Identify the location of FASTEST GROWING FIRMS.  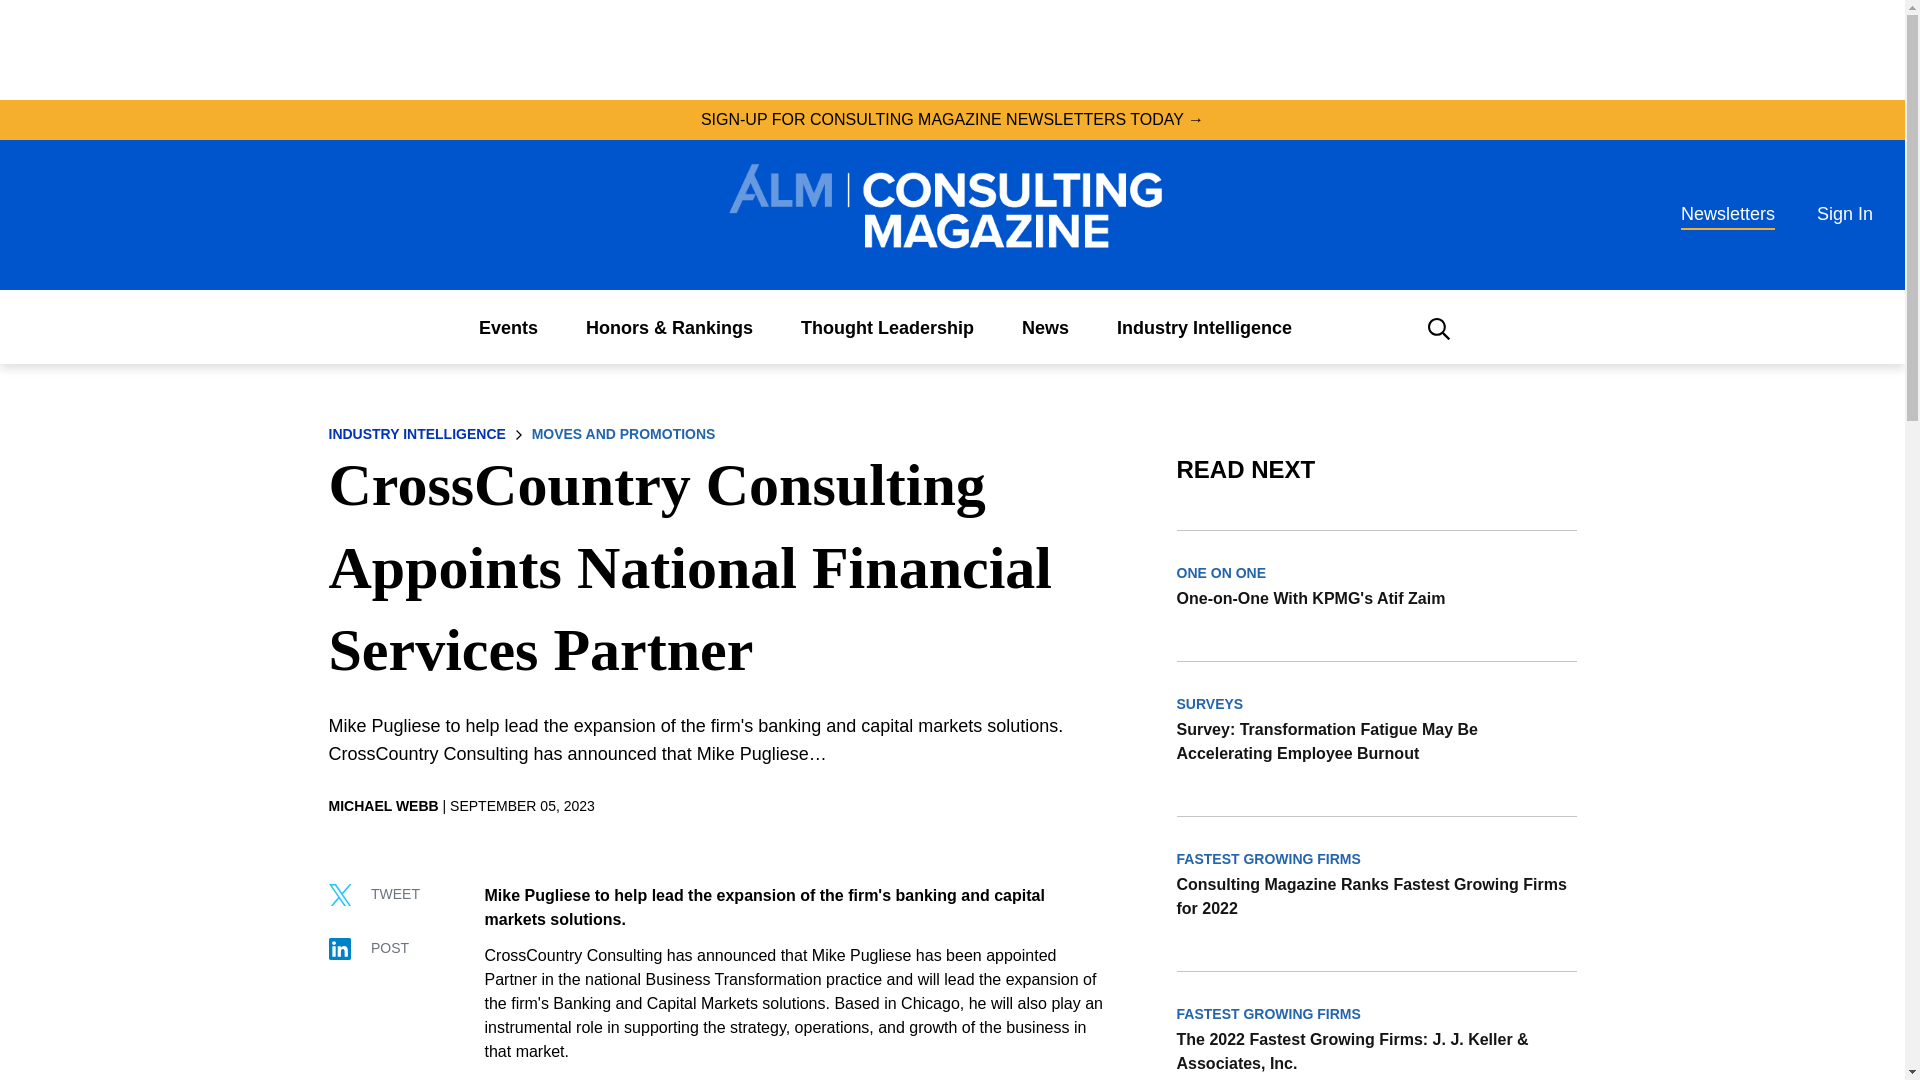
(1268, 1013).